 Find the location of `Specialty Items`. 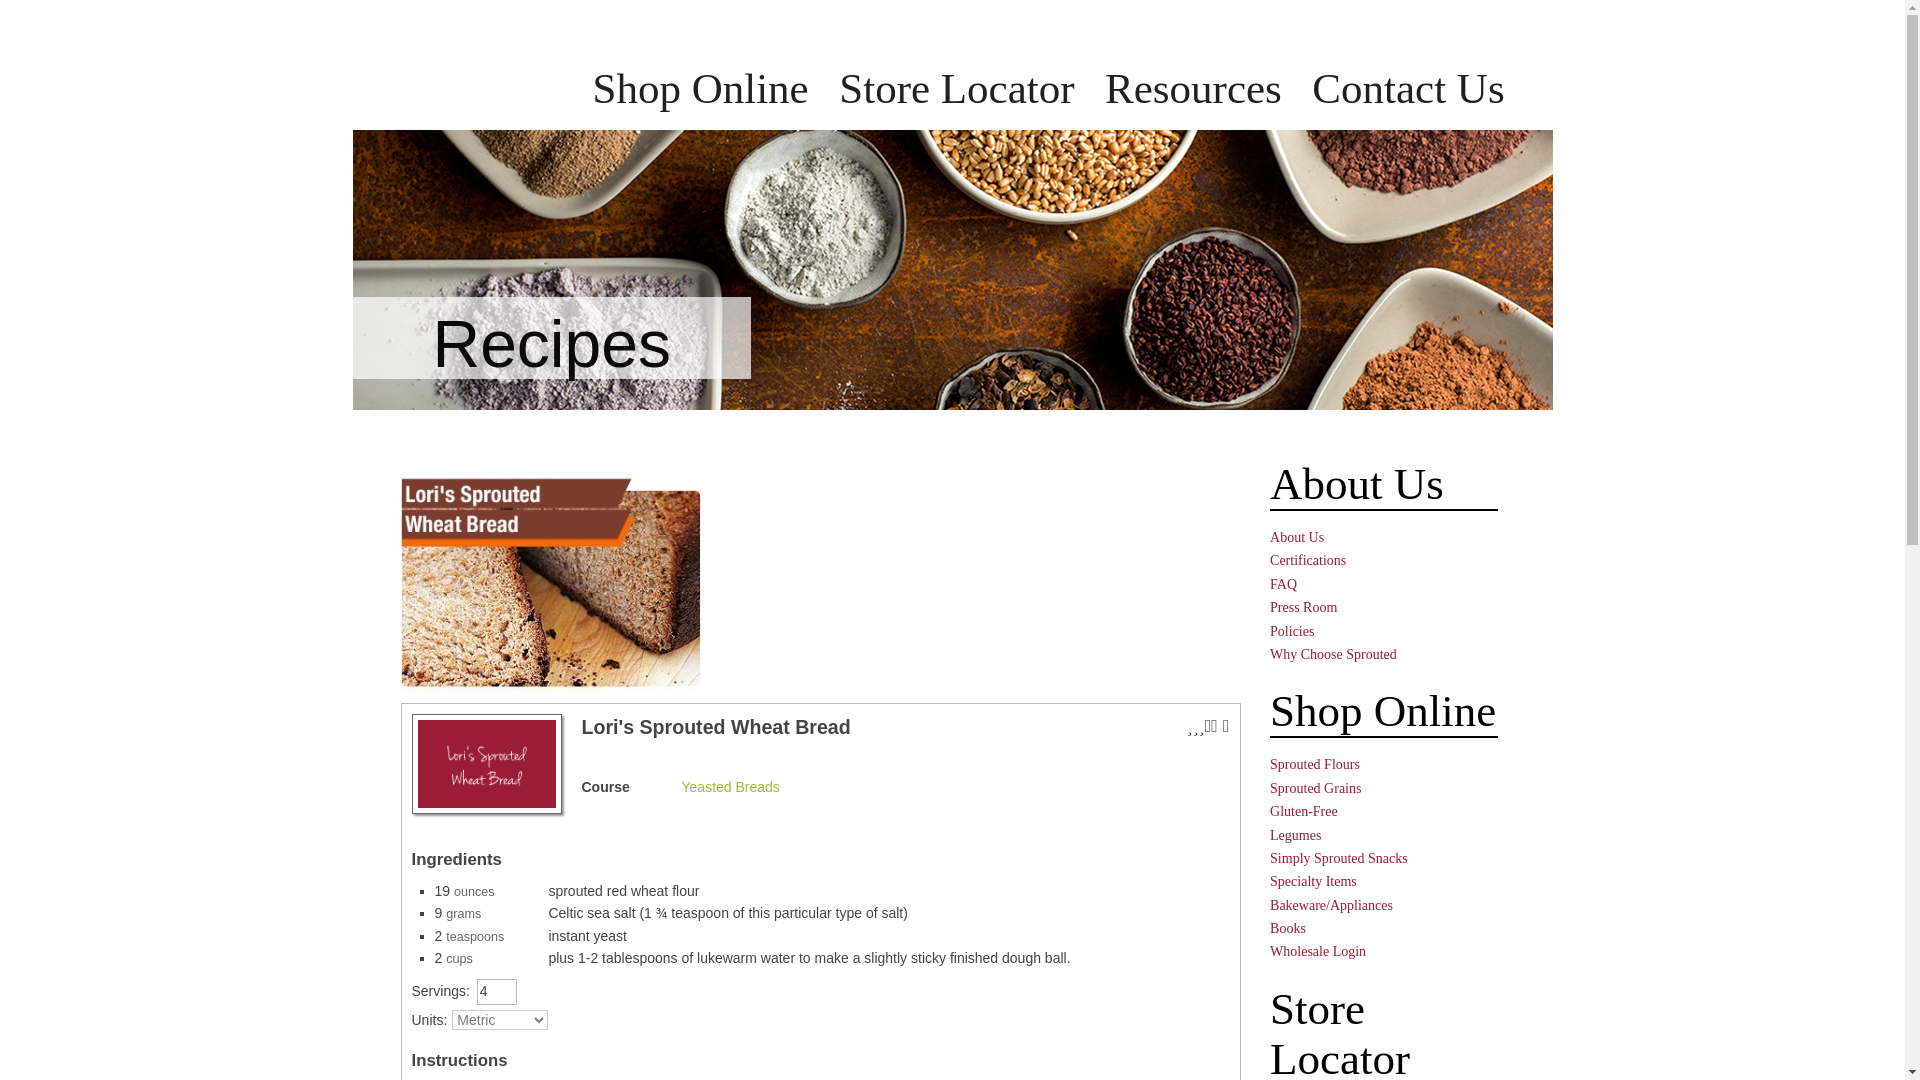

Specialty Items is located at coordinates (1313, 880).